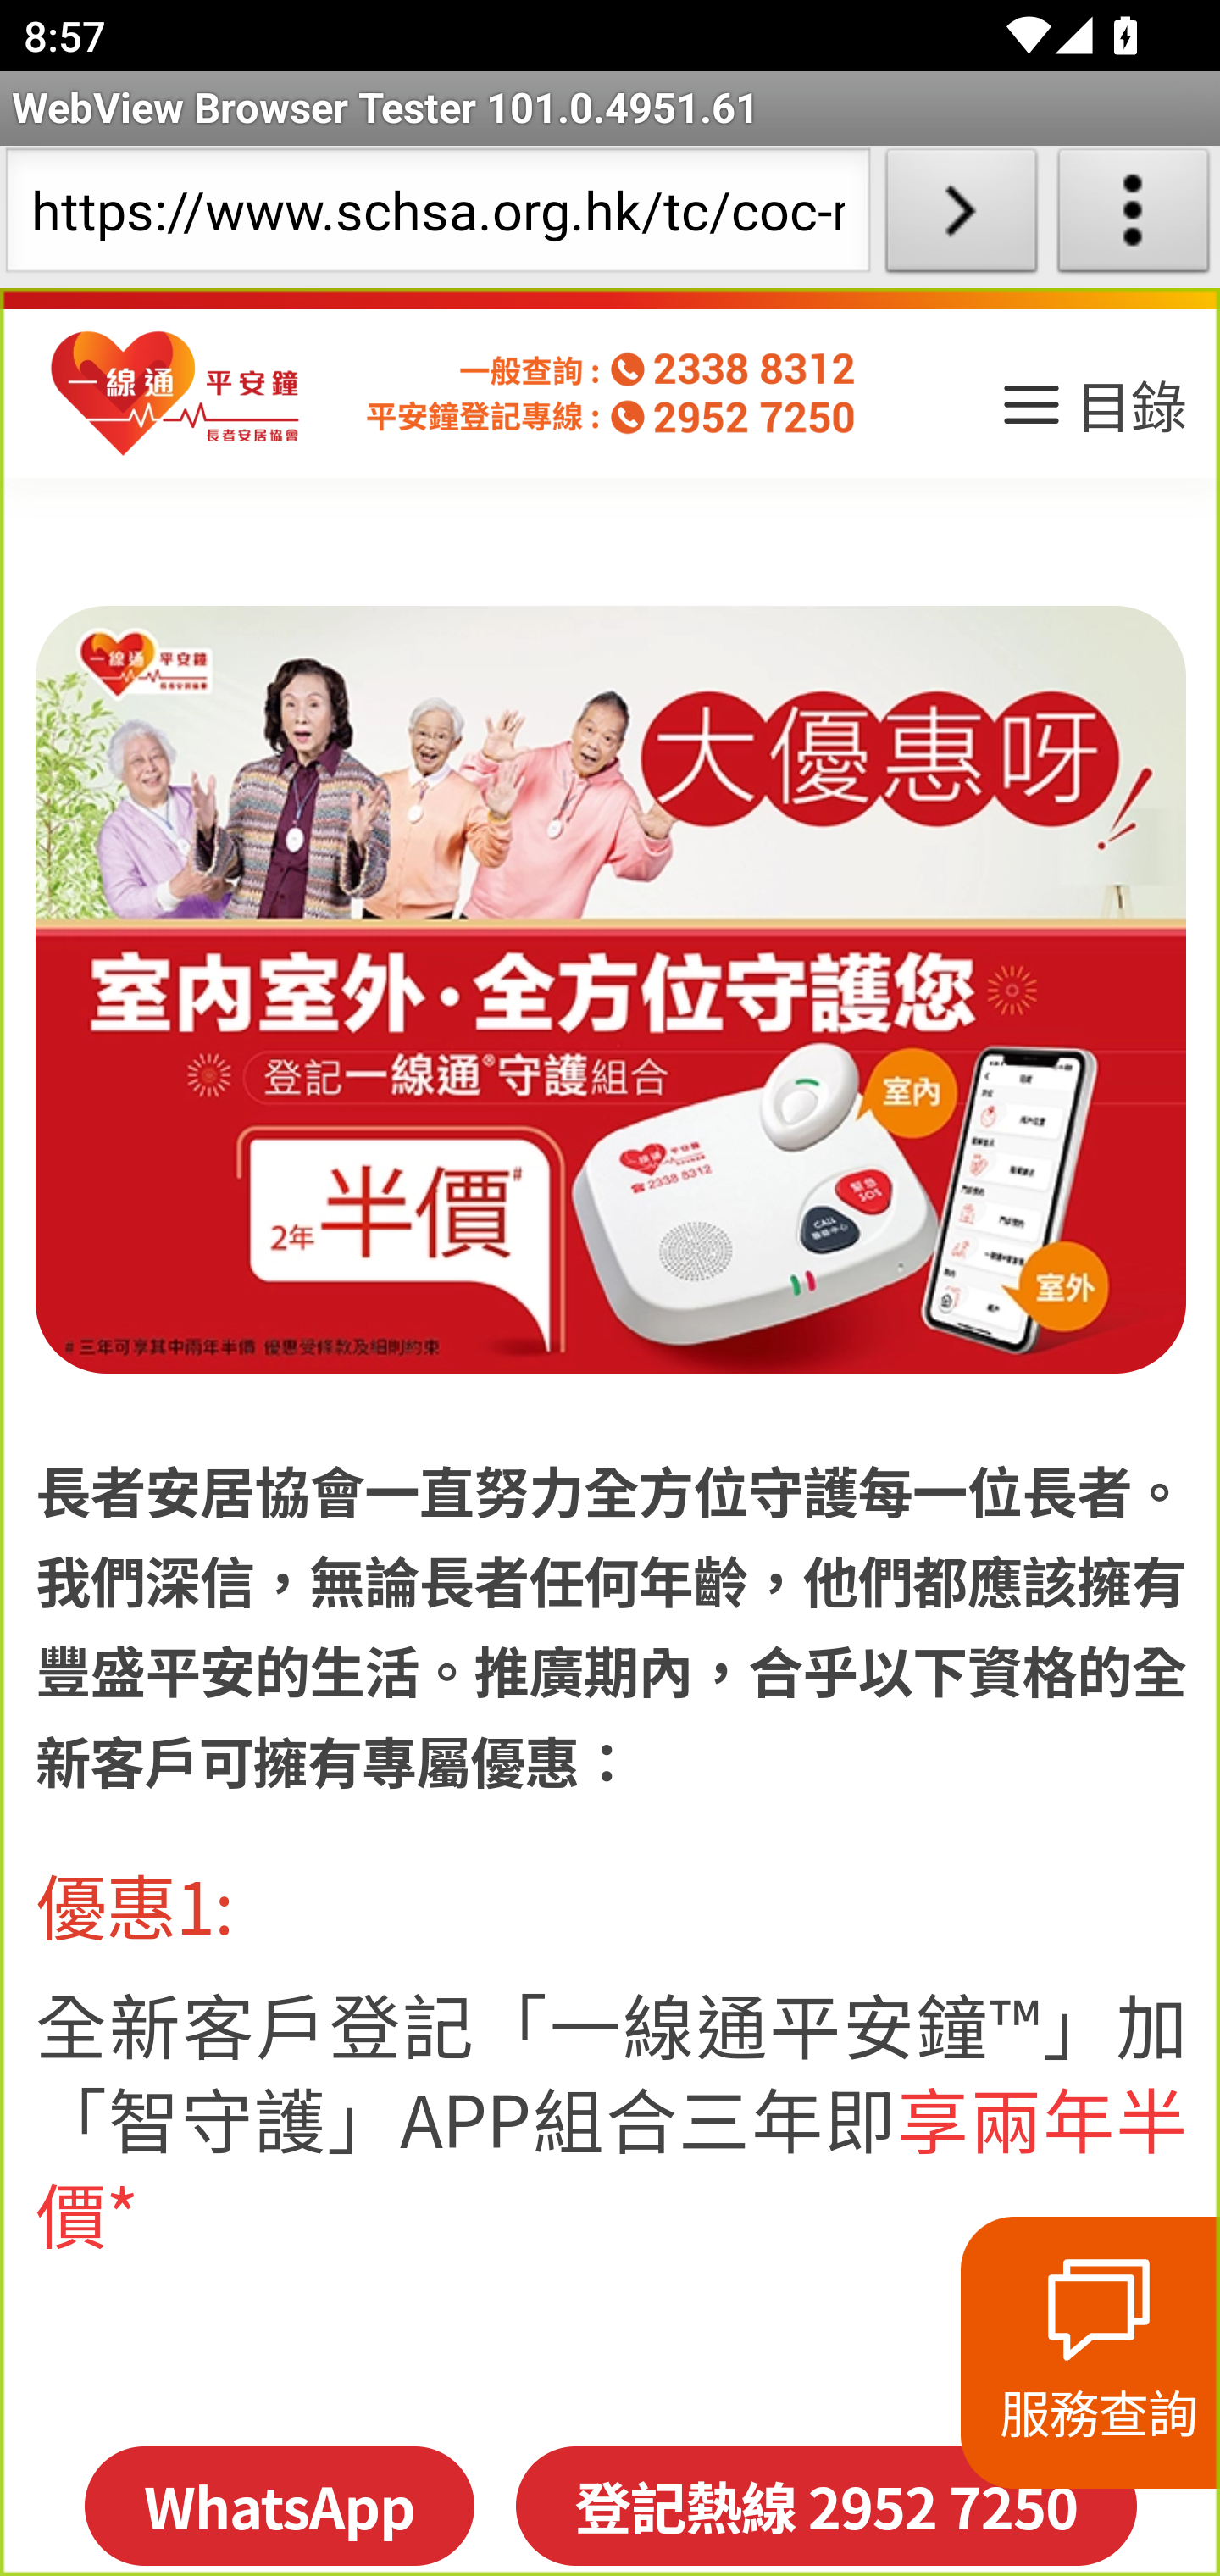 The width and height of the screenshot is (1220, 2576). Describe the element at coordinates (278, 2506) in the screenshot. I see `WhatsApp` at that location.